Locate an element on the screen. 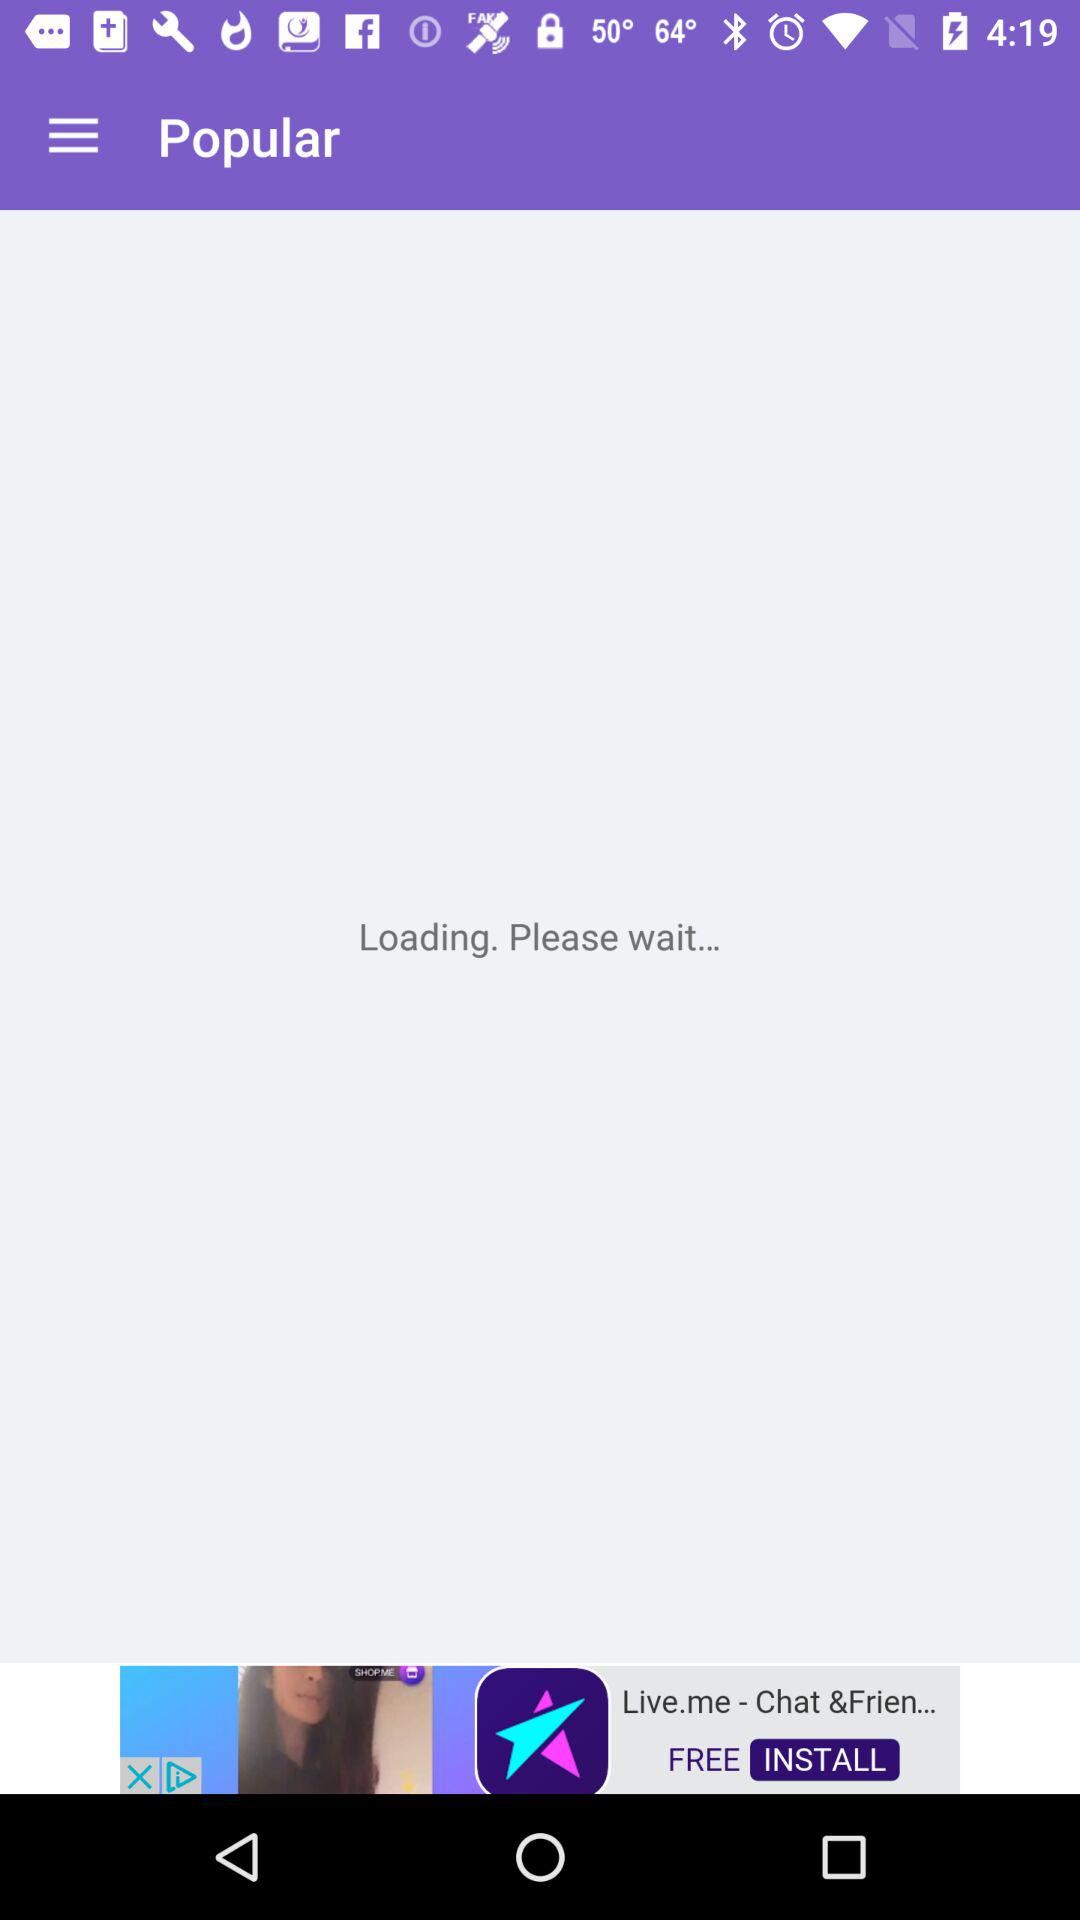 Image resolution: width=1080 pixels, height=1920 pixels. gnet problem is located at coordinates (540, 936).